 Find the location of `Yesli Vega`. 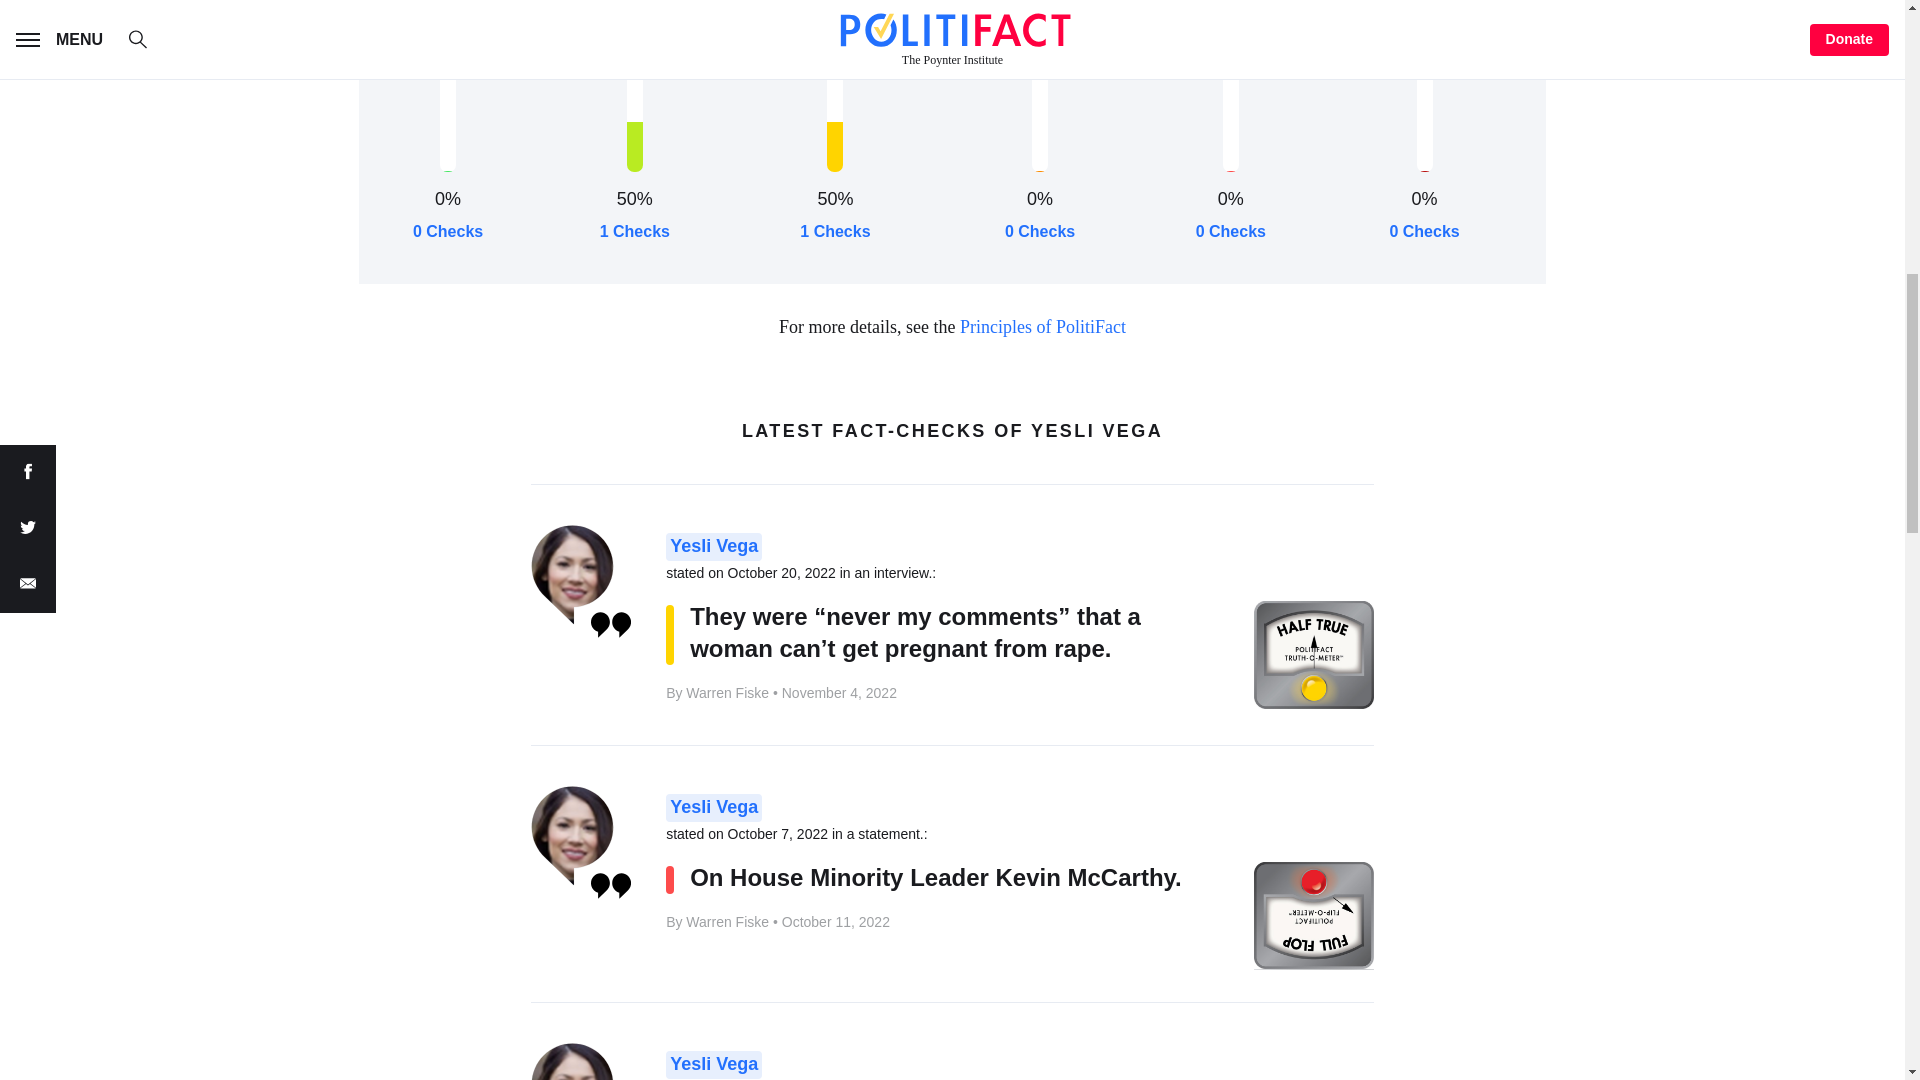

Yesli Vega is located at coordinates (714, 546).